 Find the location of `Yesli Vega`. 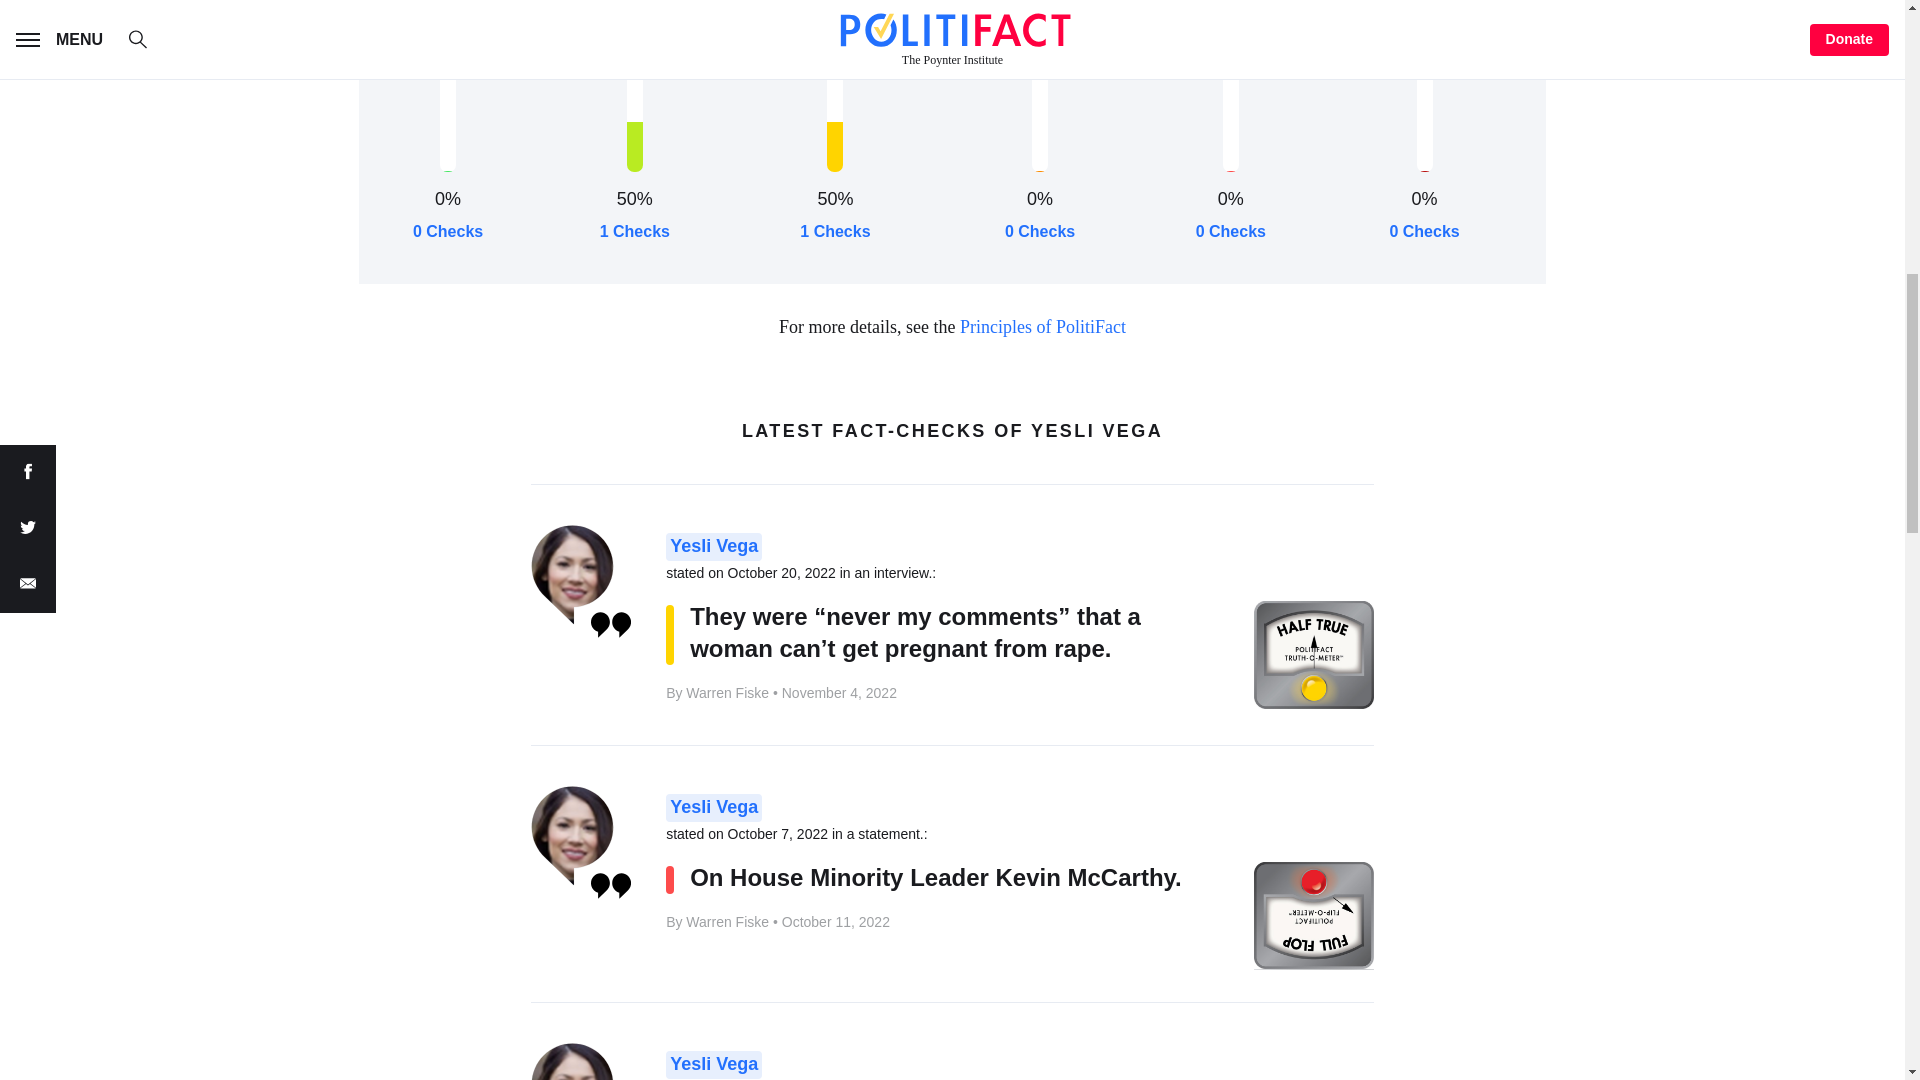

Yesli Vega is located at coordinates (714, 546).